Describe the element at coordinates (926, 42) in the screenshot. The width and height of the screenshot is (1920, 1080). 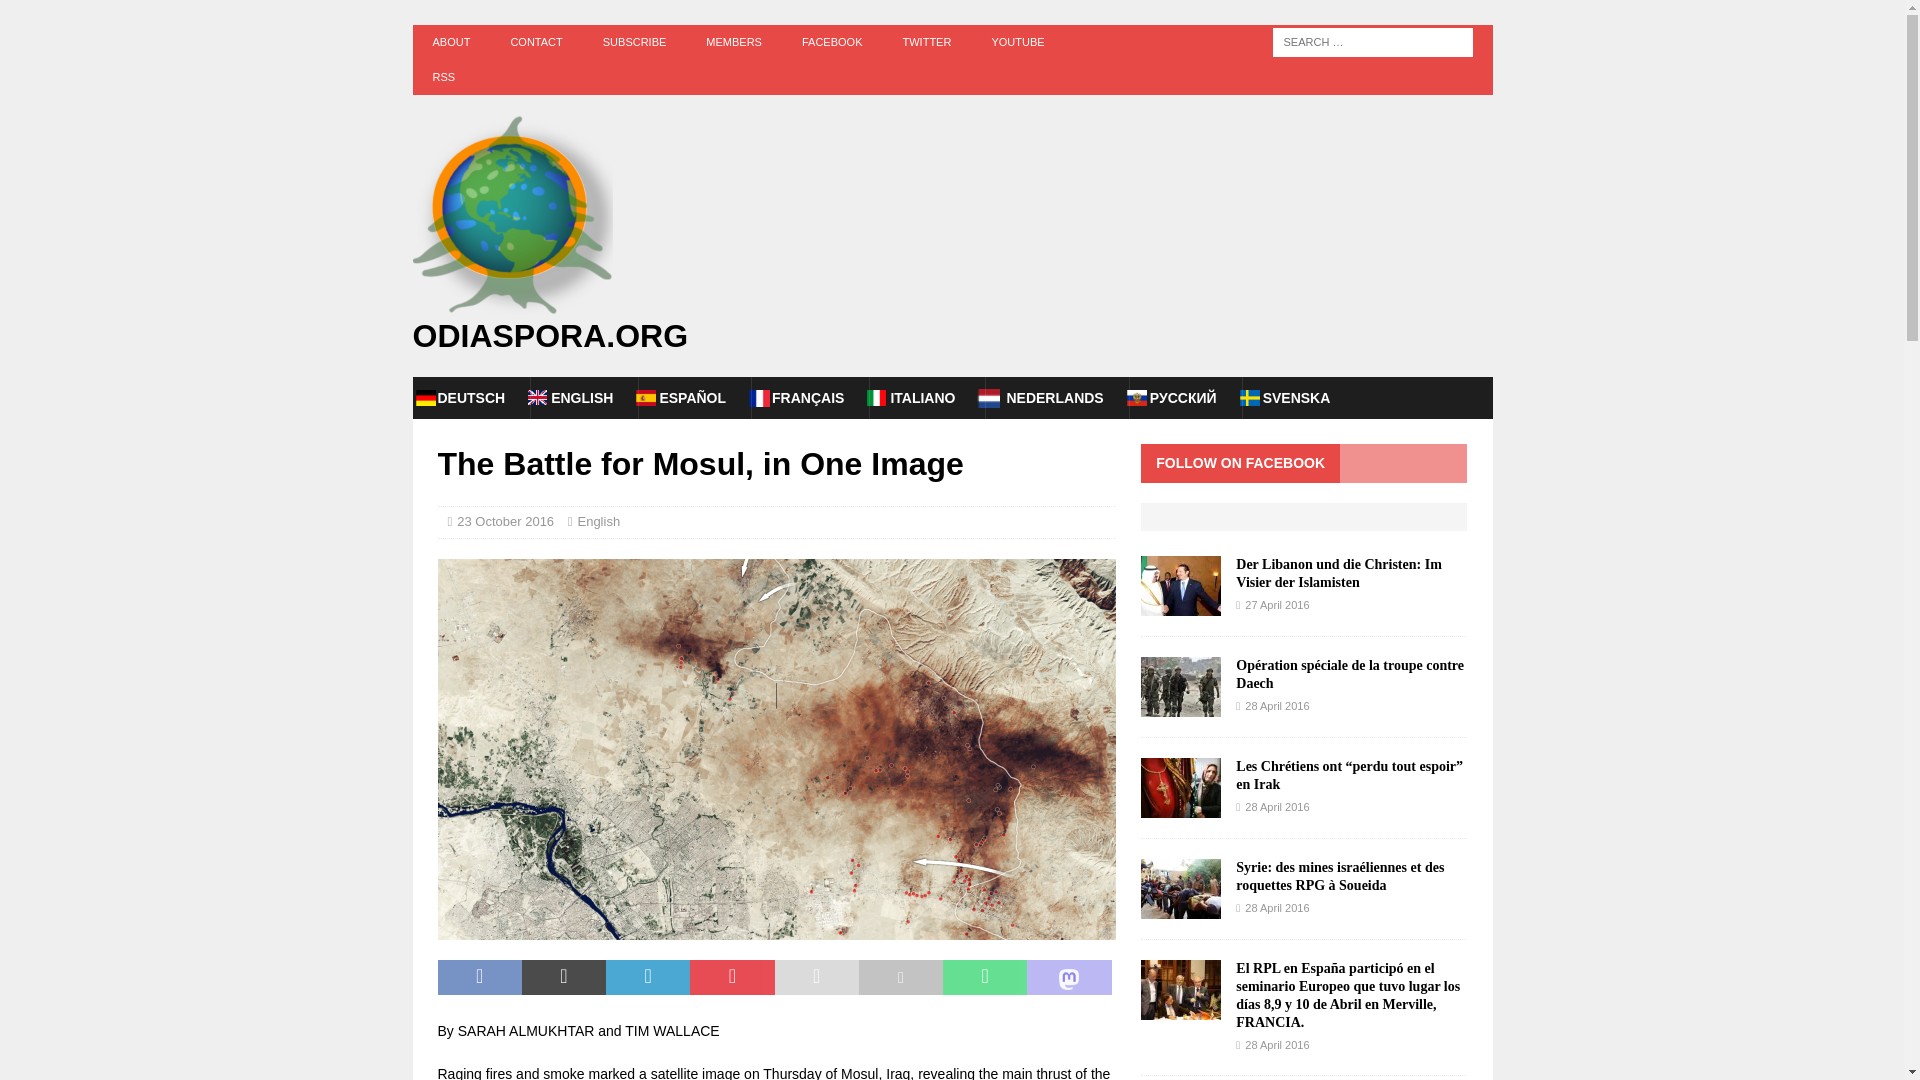
I see `TWITTER` at that location.